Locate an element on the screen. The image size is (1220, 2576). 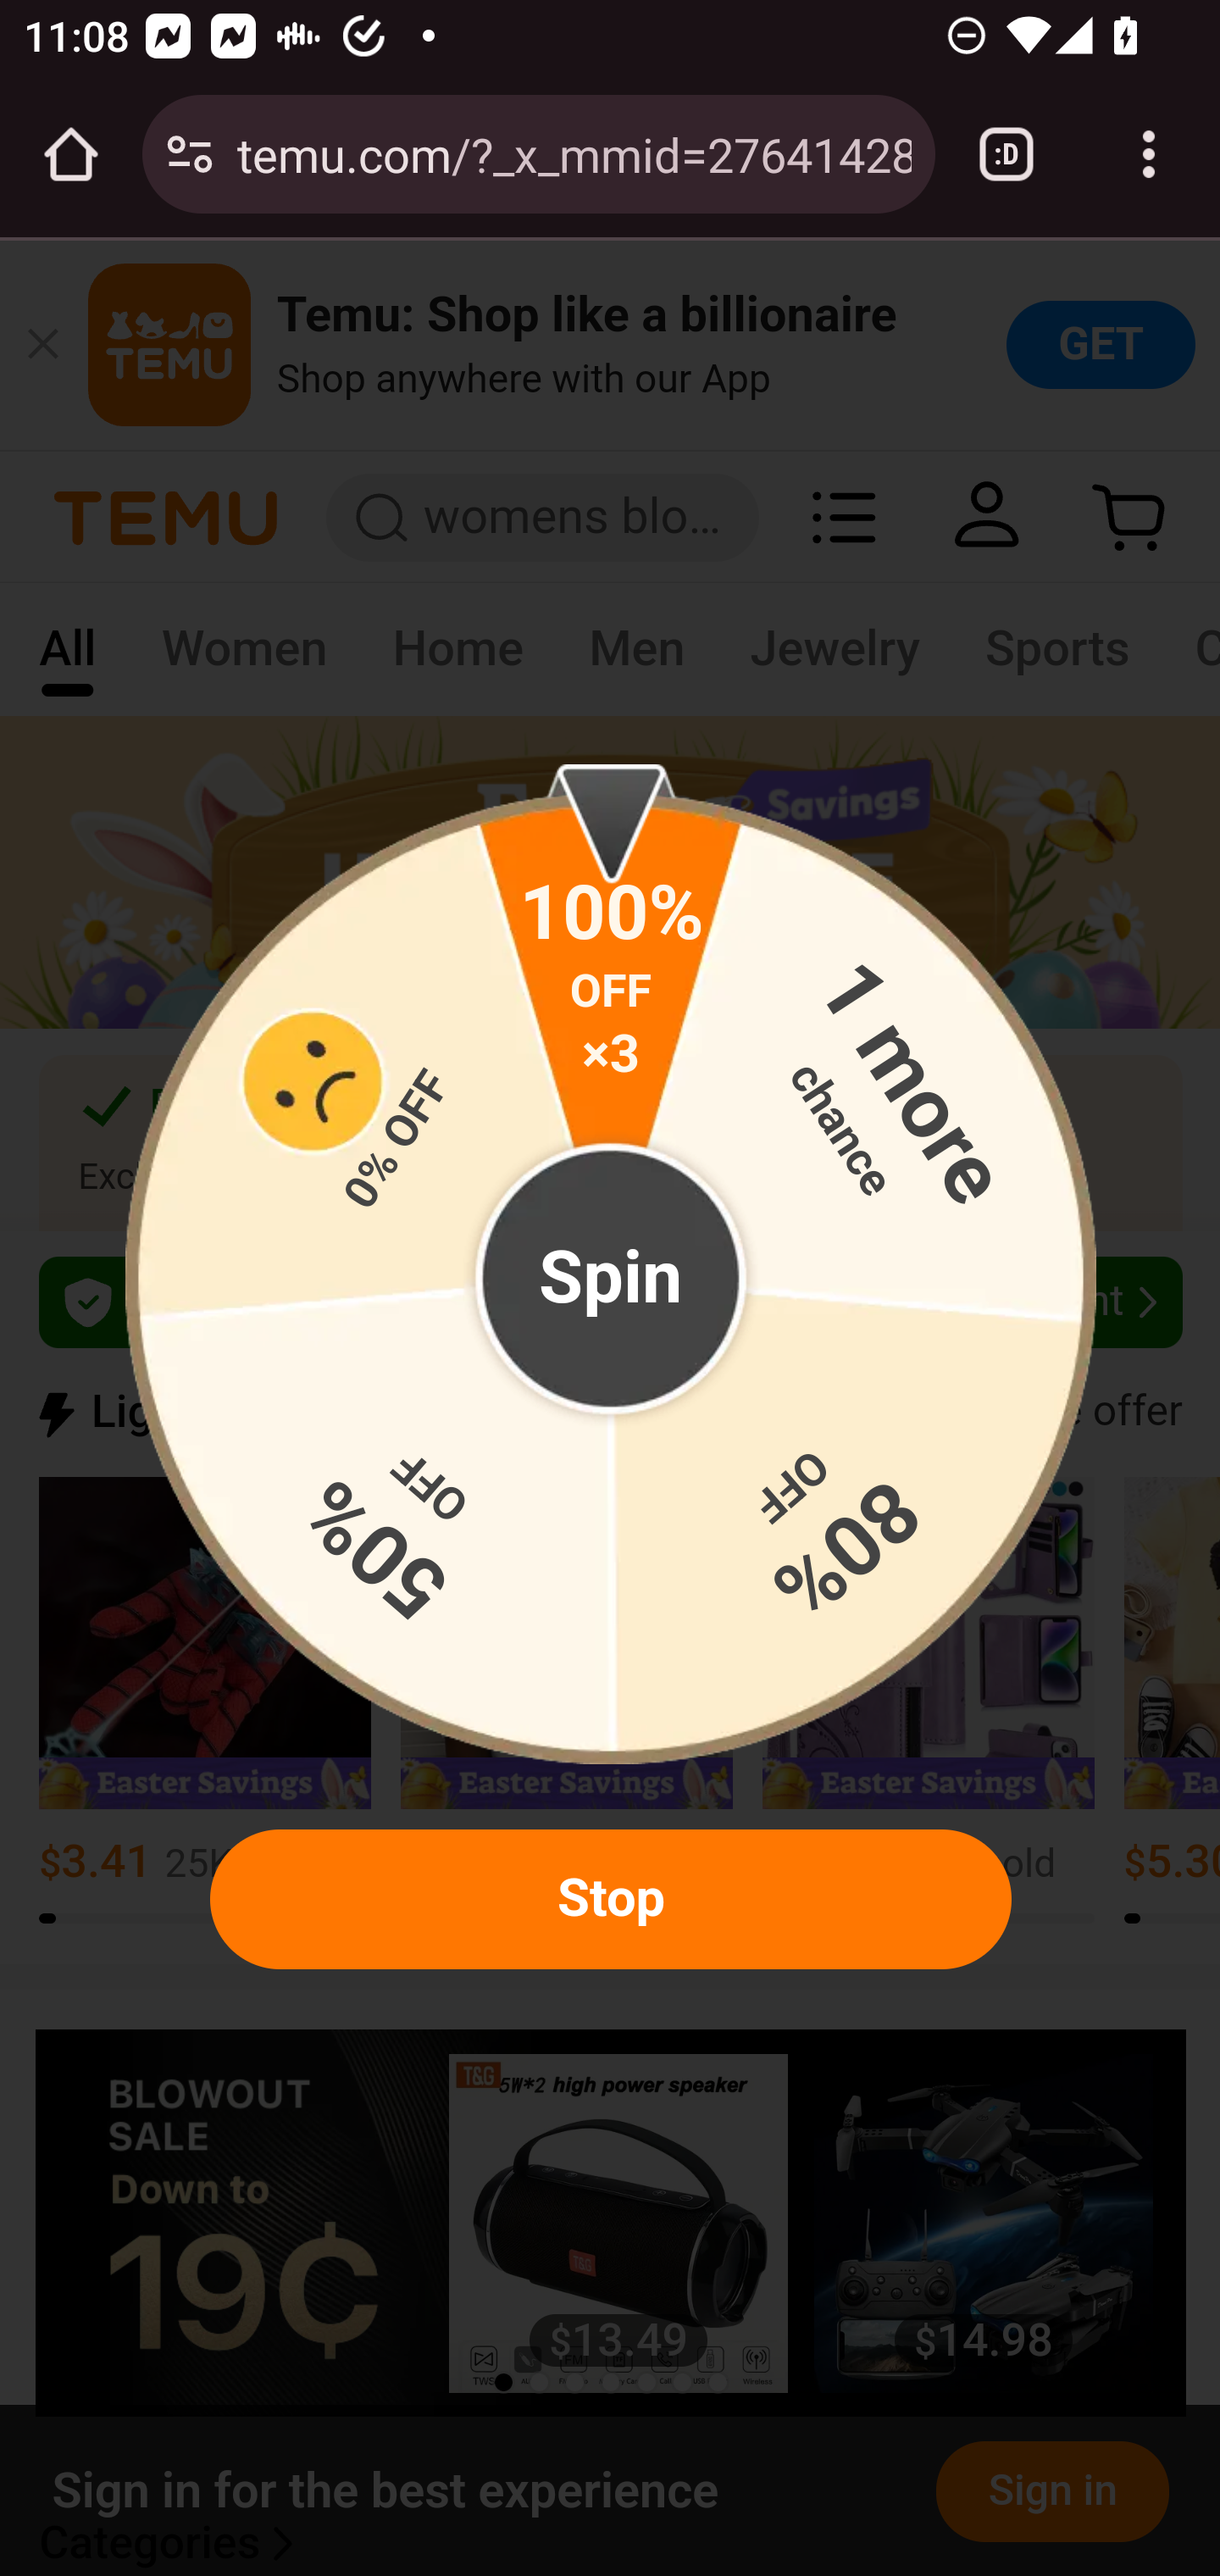
Connection is secure is located at coordinates (190, 154).